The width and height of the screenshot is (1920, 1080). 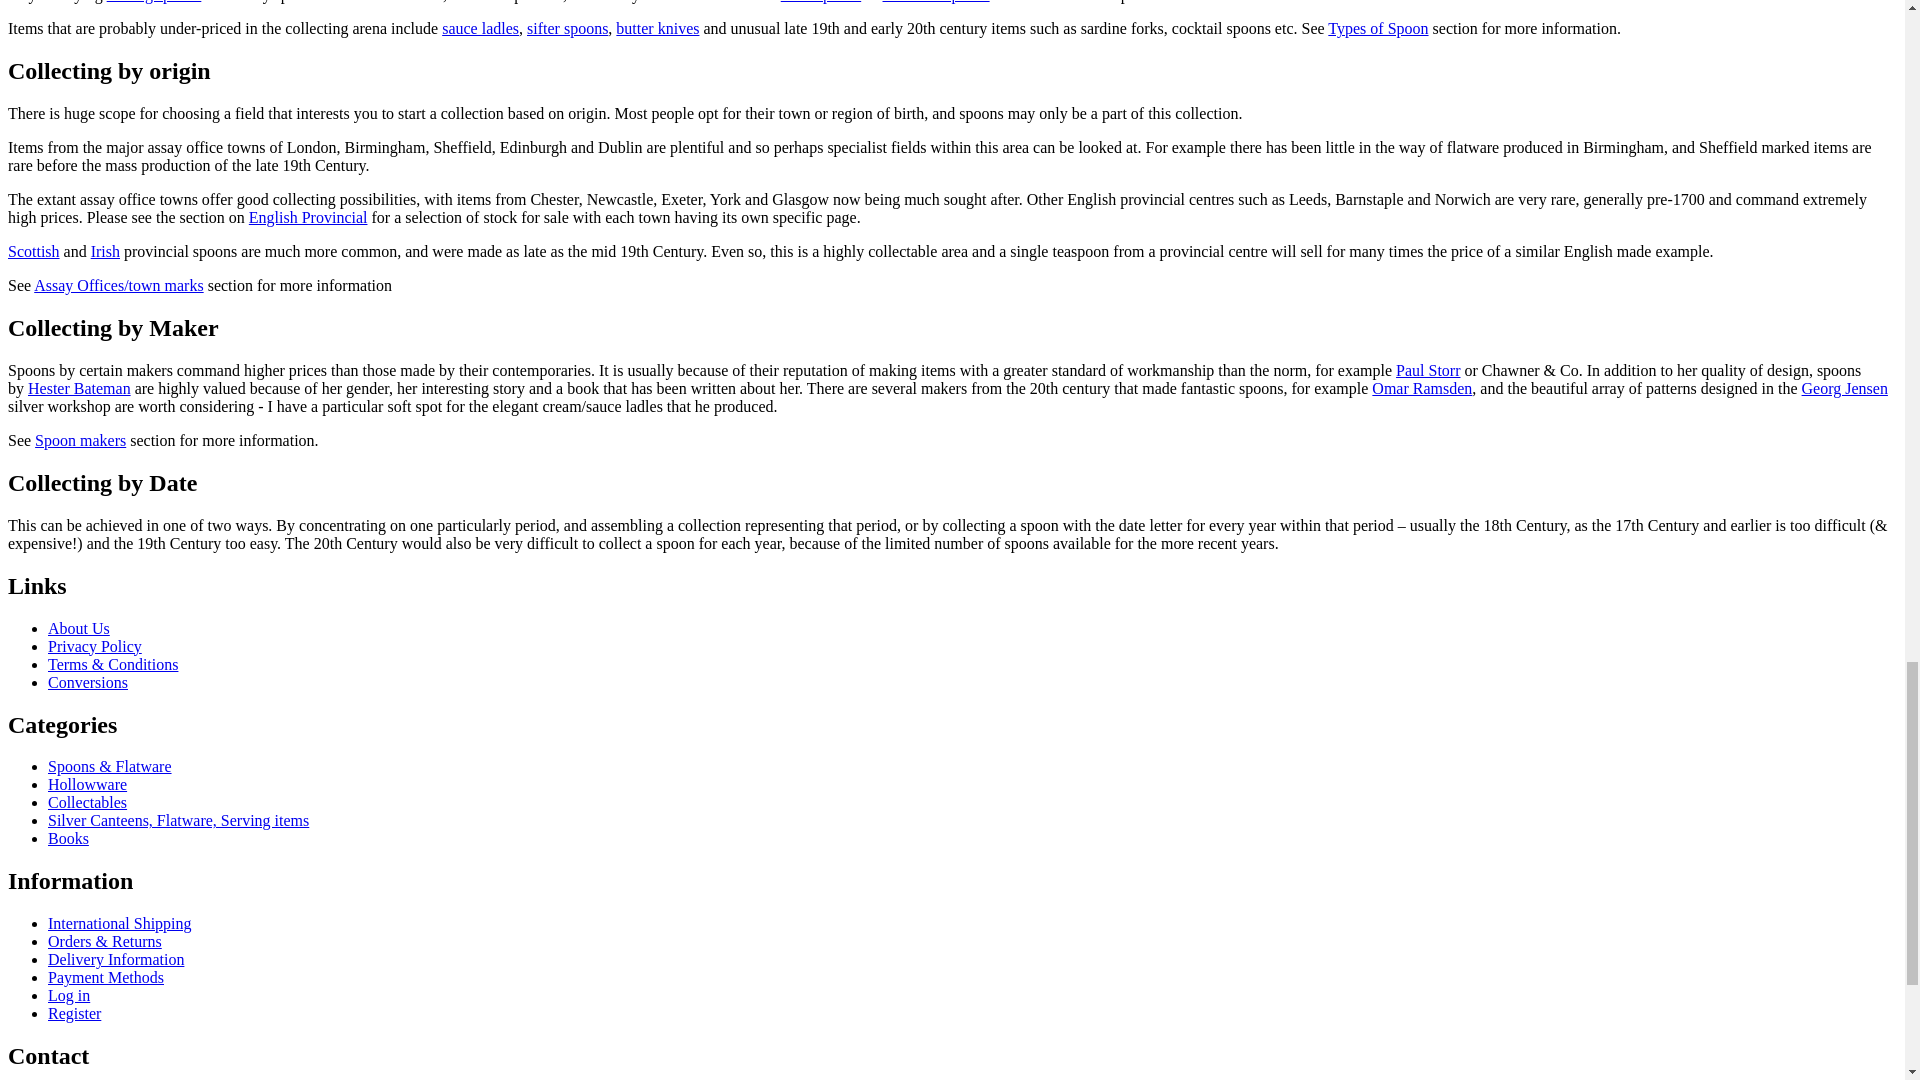 What do you see at coordinates (480, 28) in the screenshot?
I see `sauce ladles` at bounding box center [480, 28].